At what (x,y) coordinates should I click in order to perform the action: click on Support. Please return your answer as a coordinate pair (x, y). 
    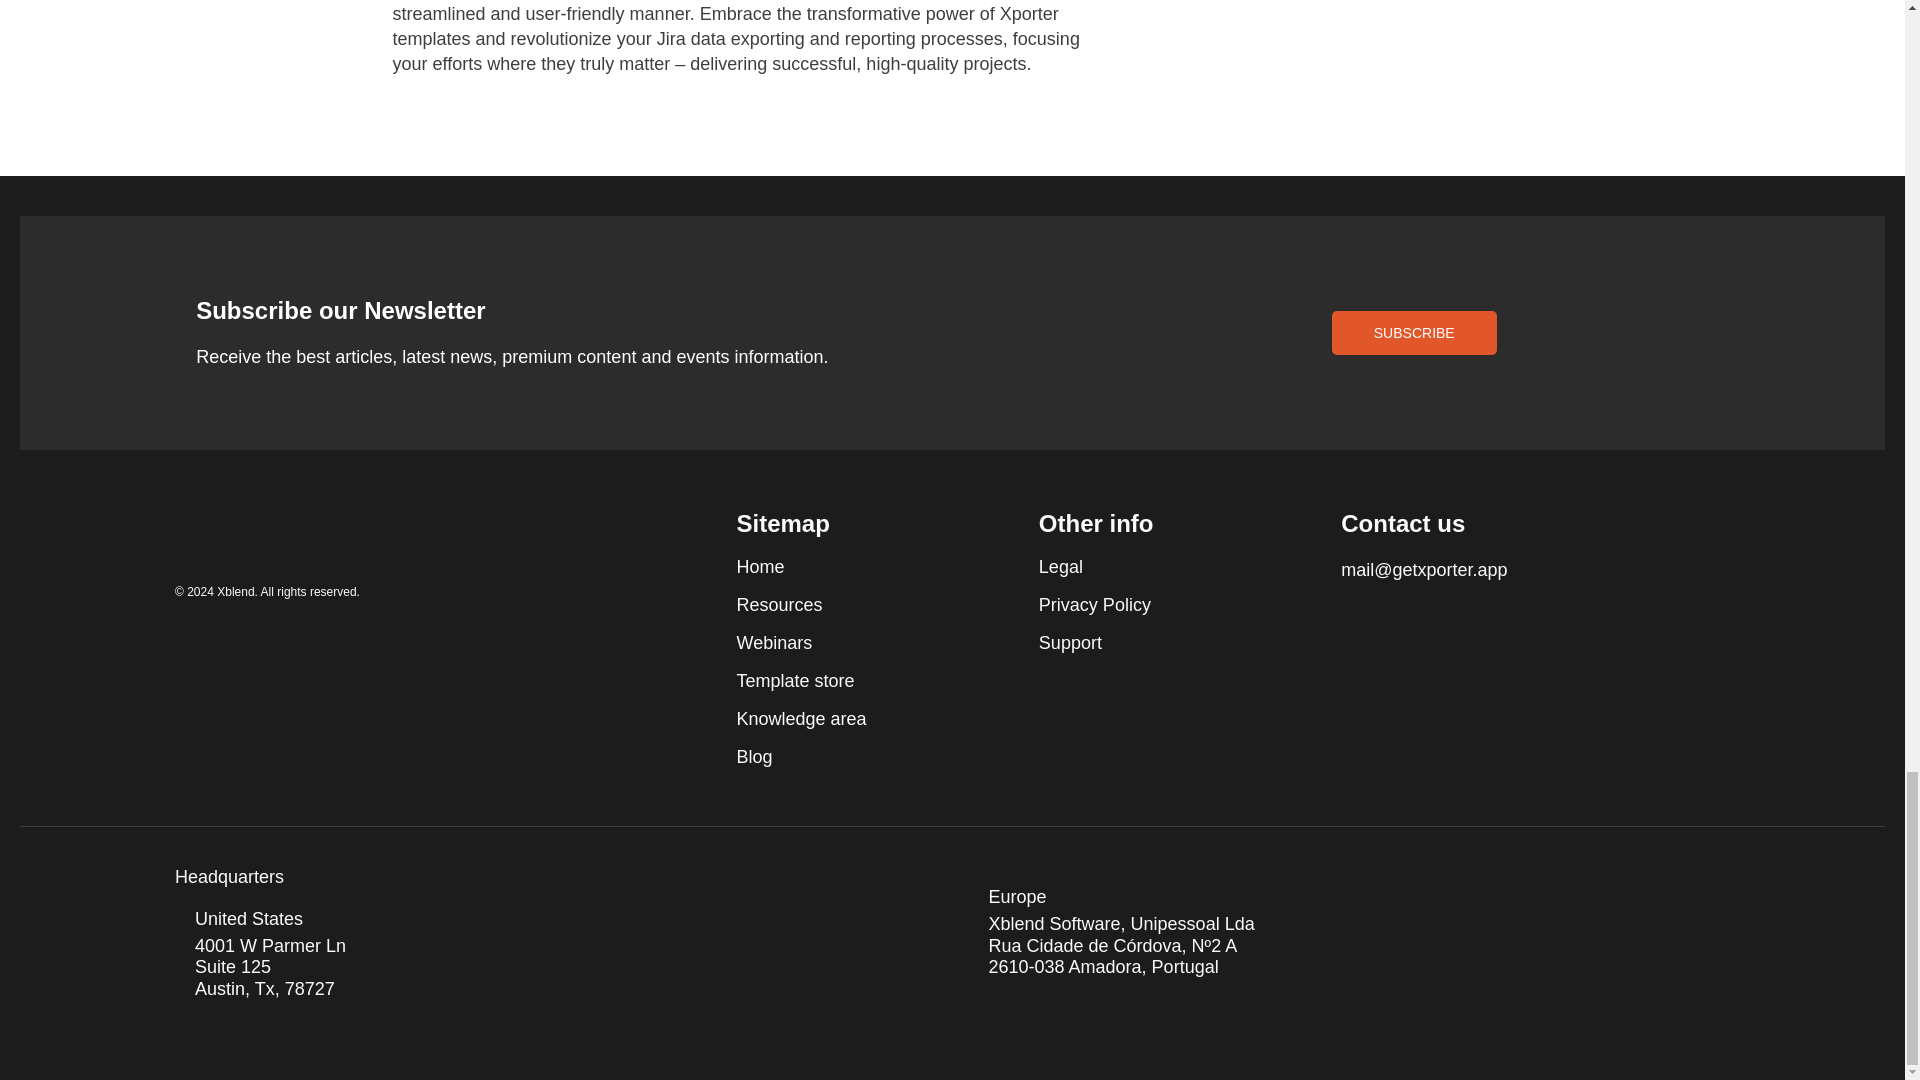
    Looking at the image, I should click on (1168, 642).